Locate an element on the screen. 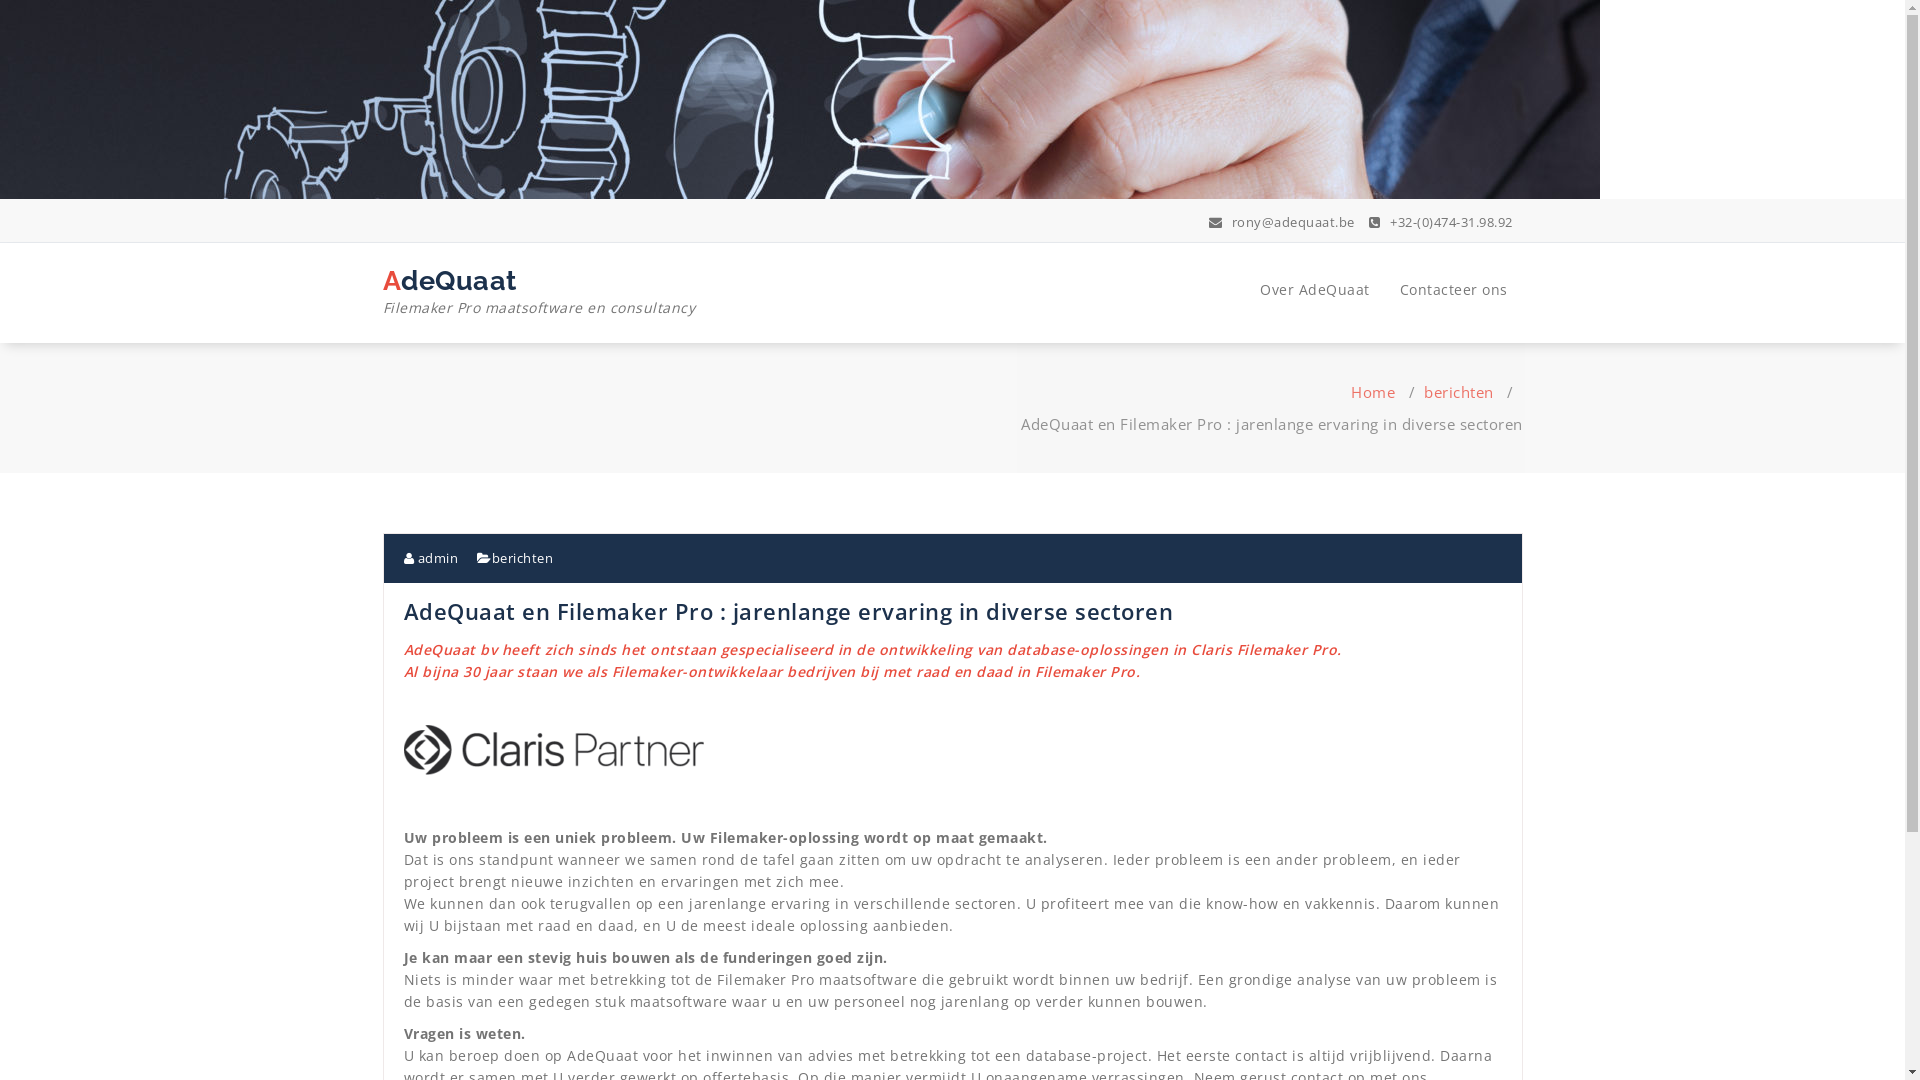 The height and width of the screenshot is (1080, 1920). berichten is located at coordinates (1459, 392).